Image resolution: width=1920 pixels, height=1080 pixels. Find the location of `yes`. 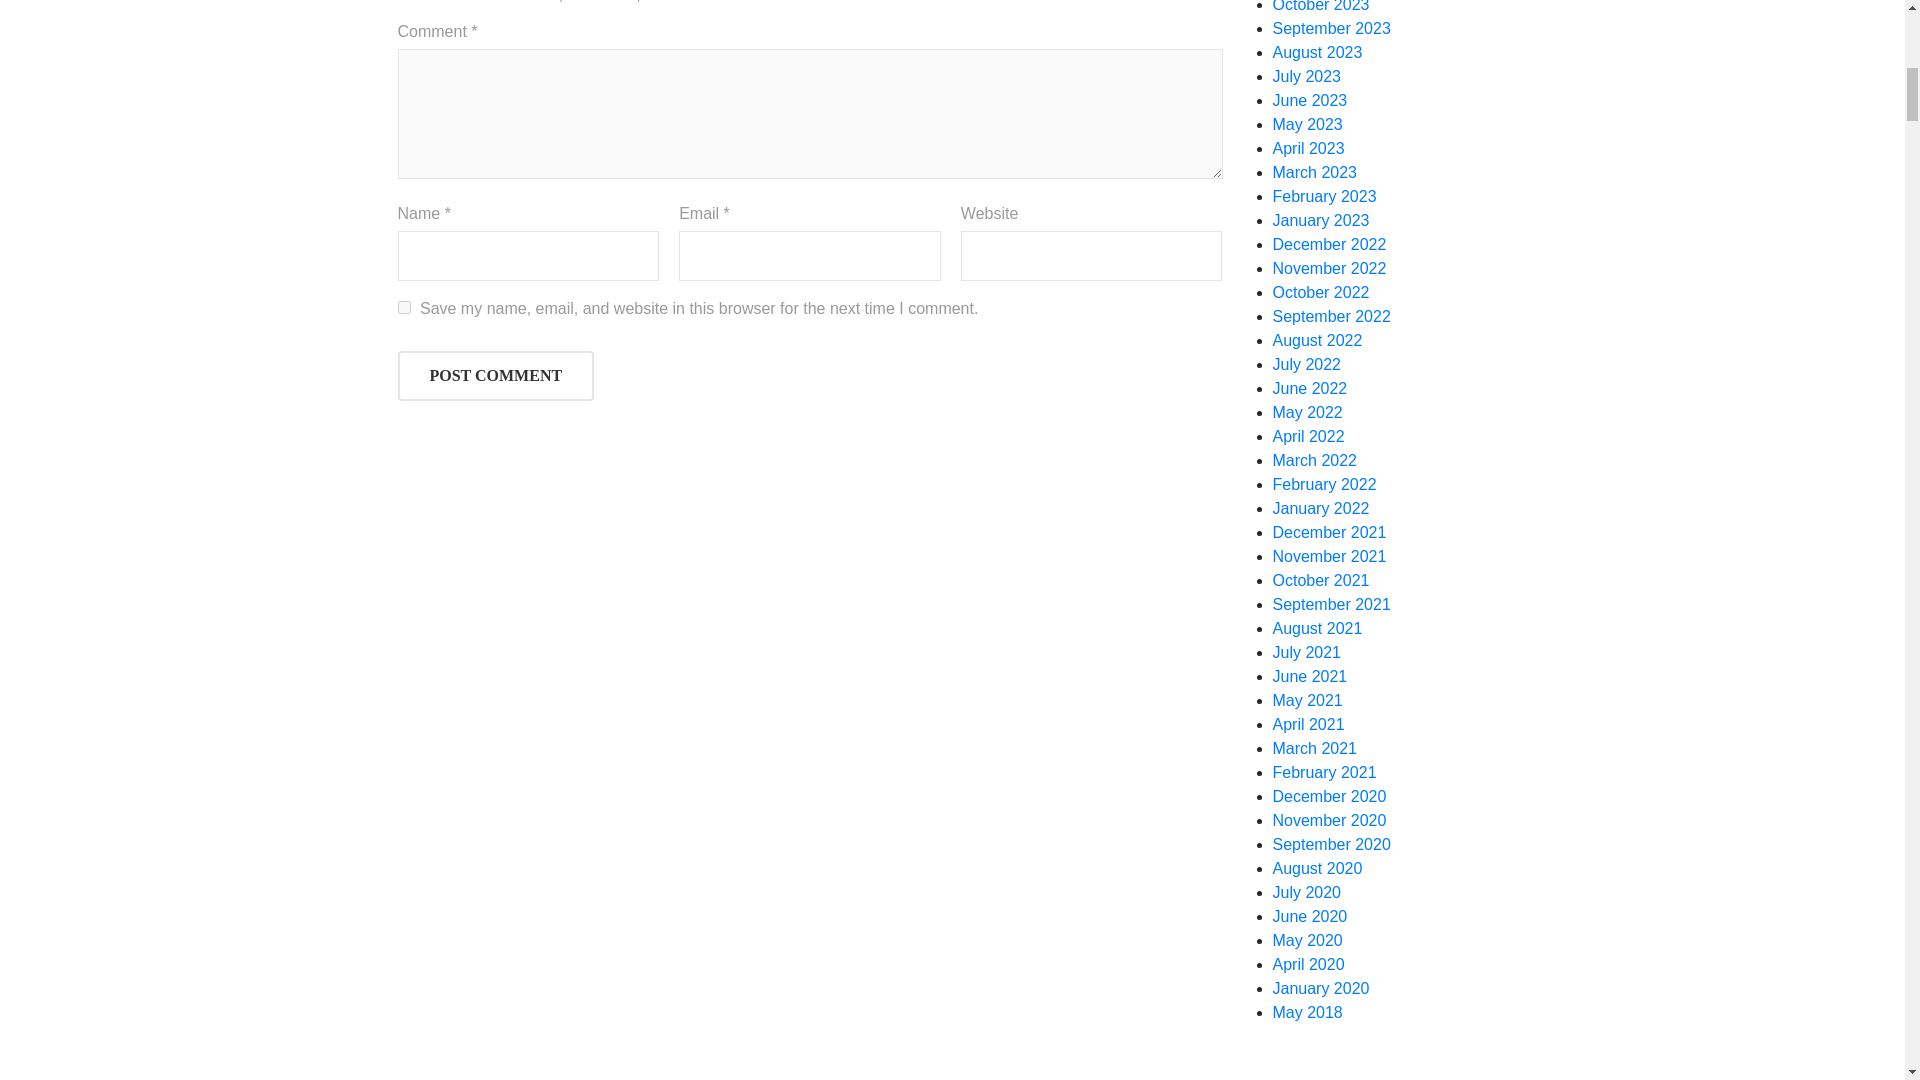

yes is located at coordinates (404, 308).